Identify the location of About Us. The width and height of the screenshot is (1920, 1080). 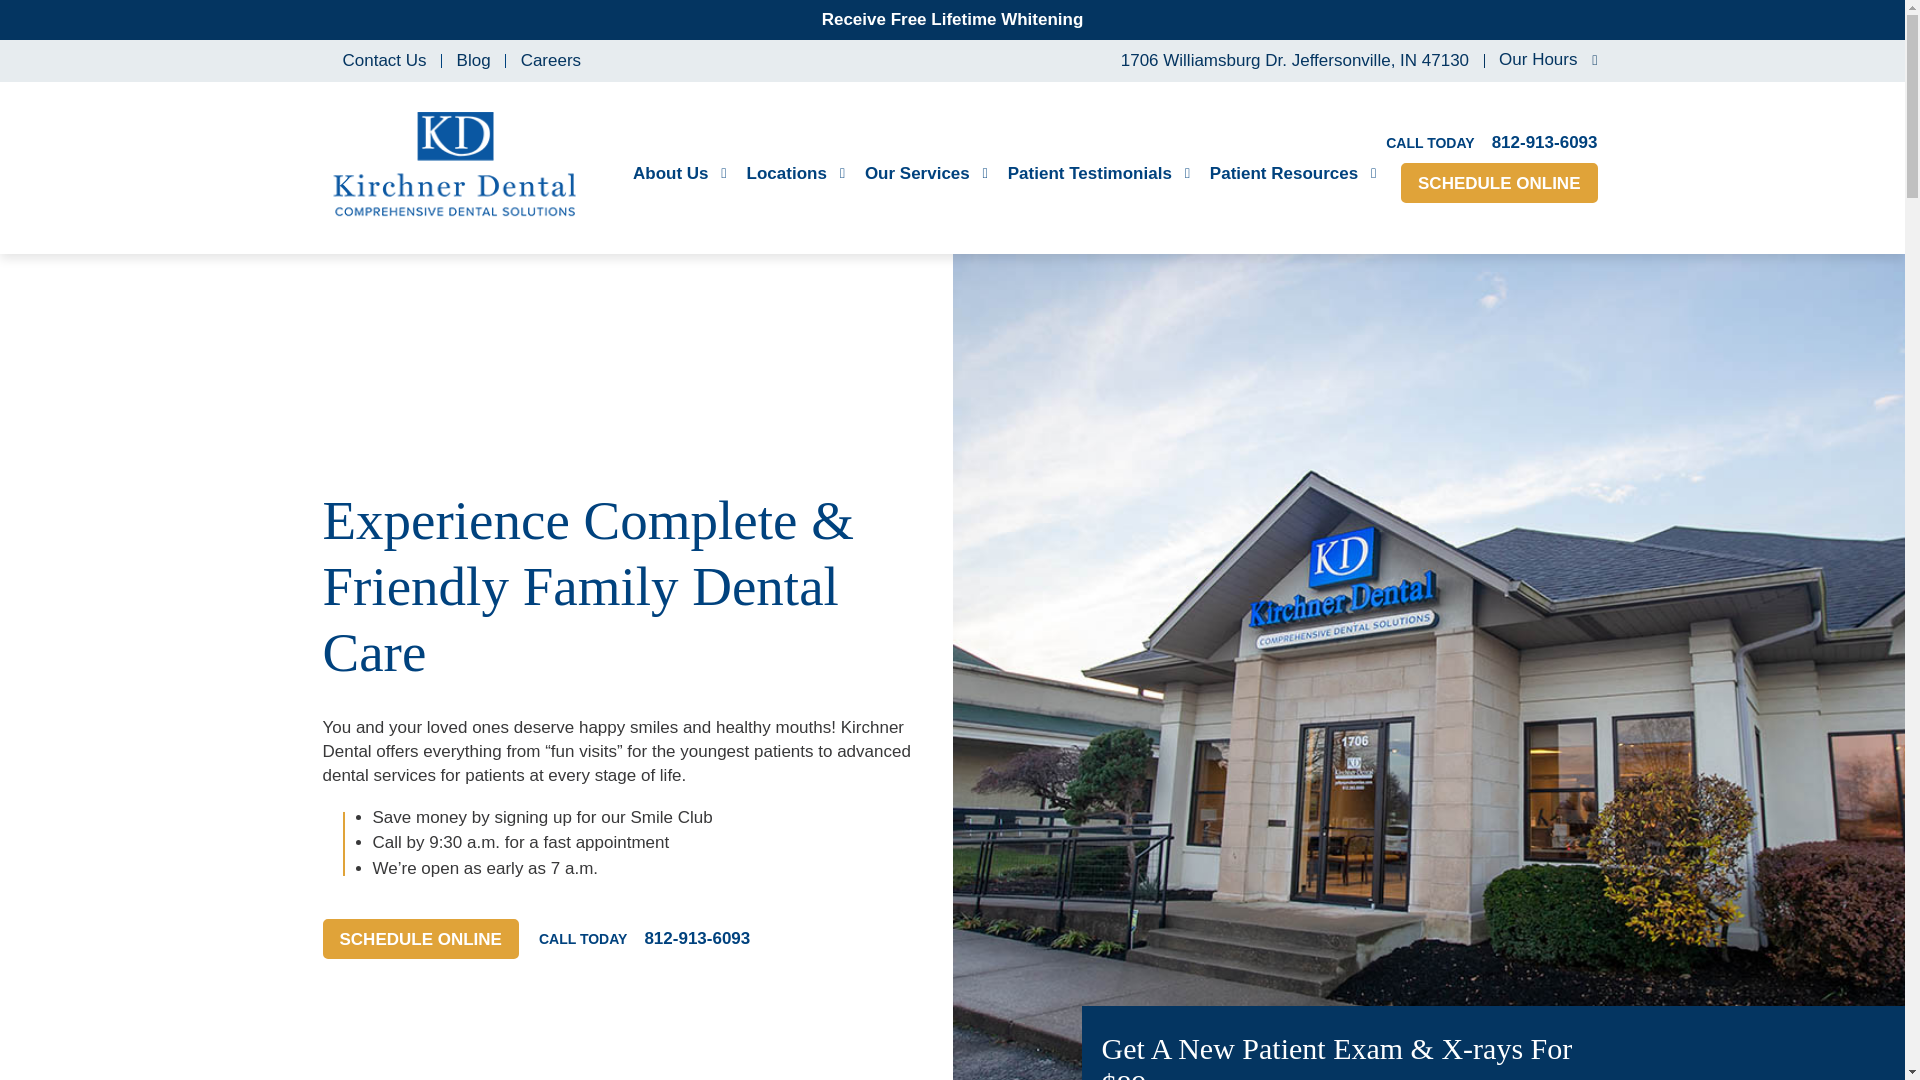
(680, 174).